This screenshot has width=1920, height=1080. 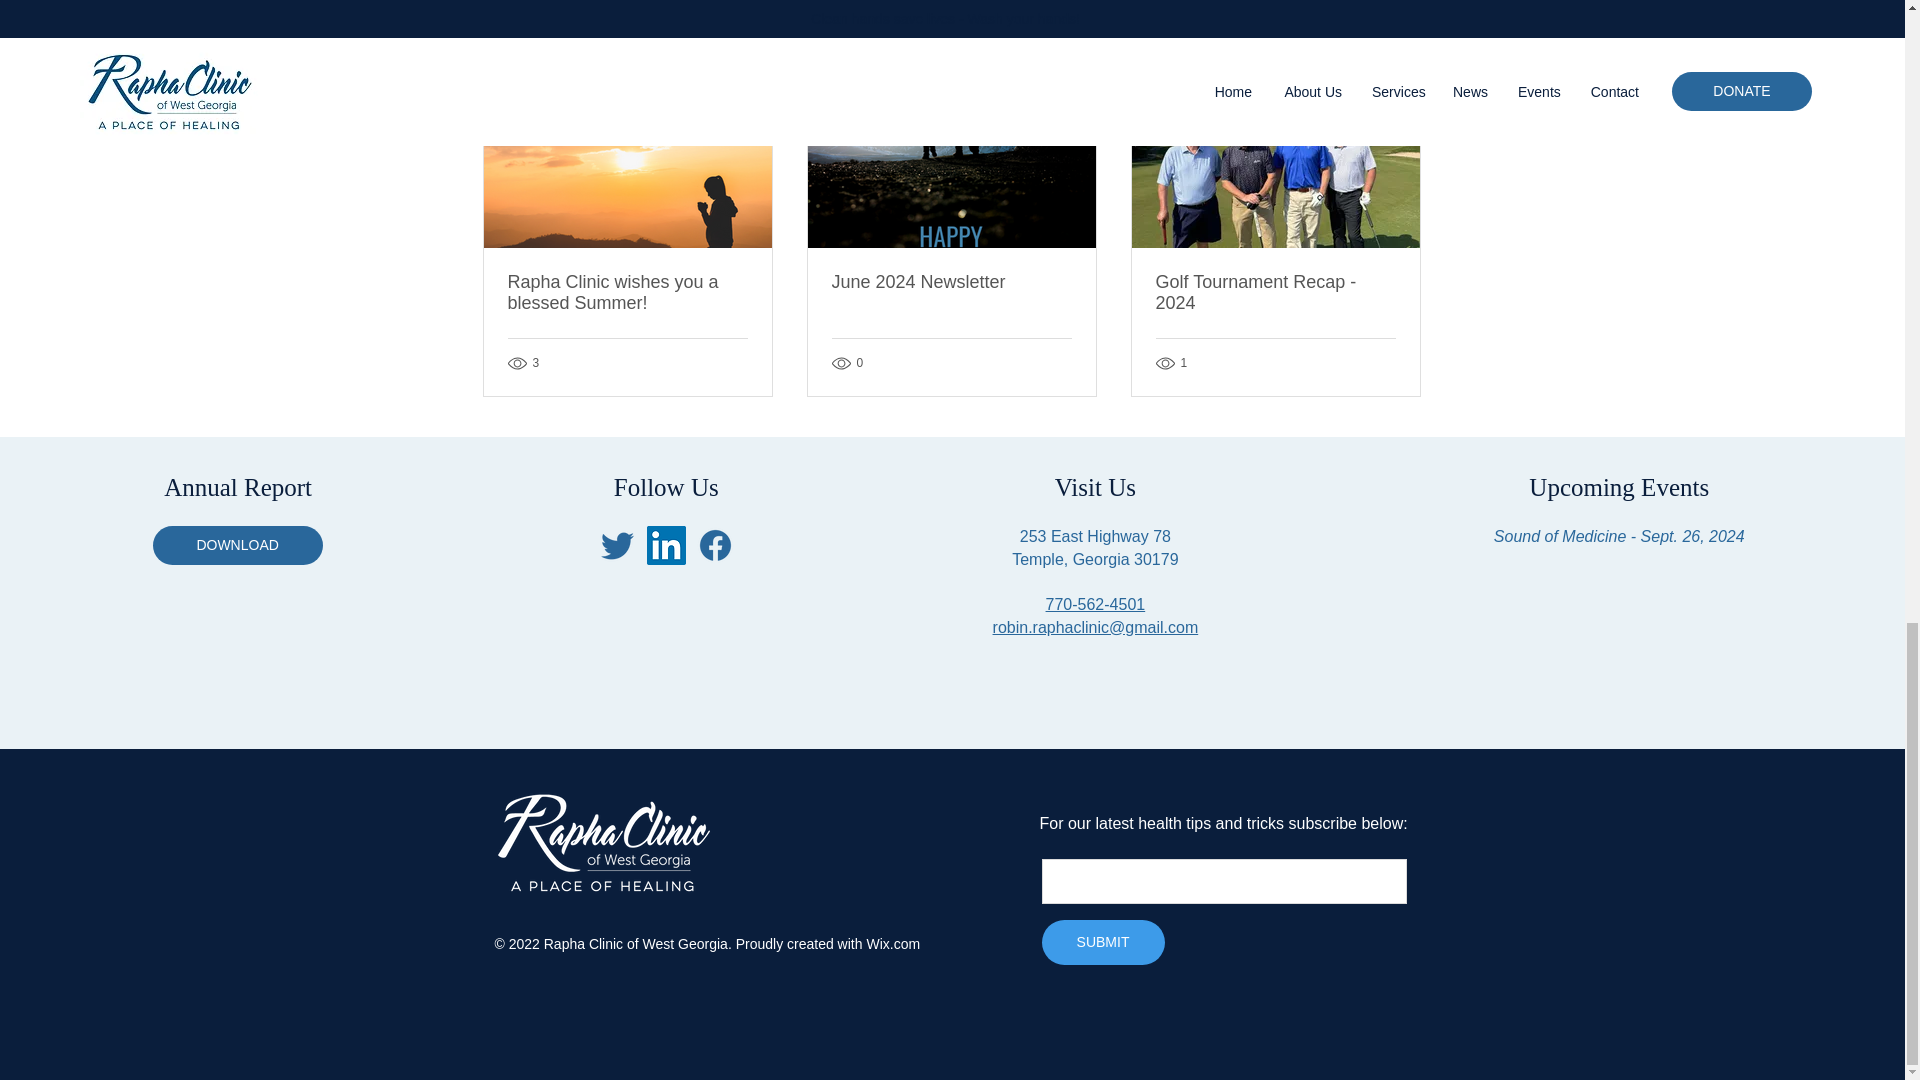 What do you see at coordinates (1104, 942) in the screenshot?
I see `SUBMIT` at bounding box center [1104, 942].